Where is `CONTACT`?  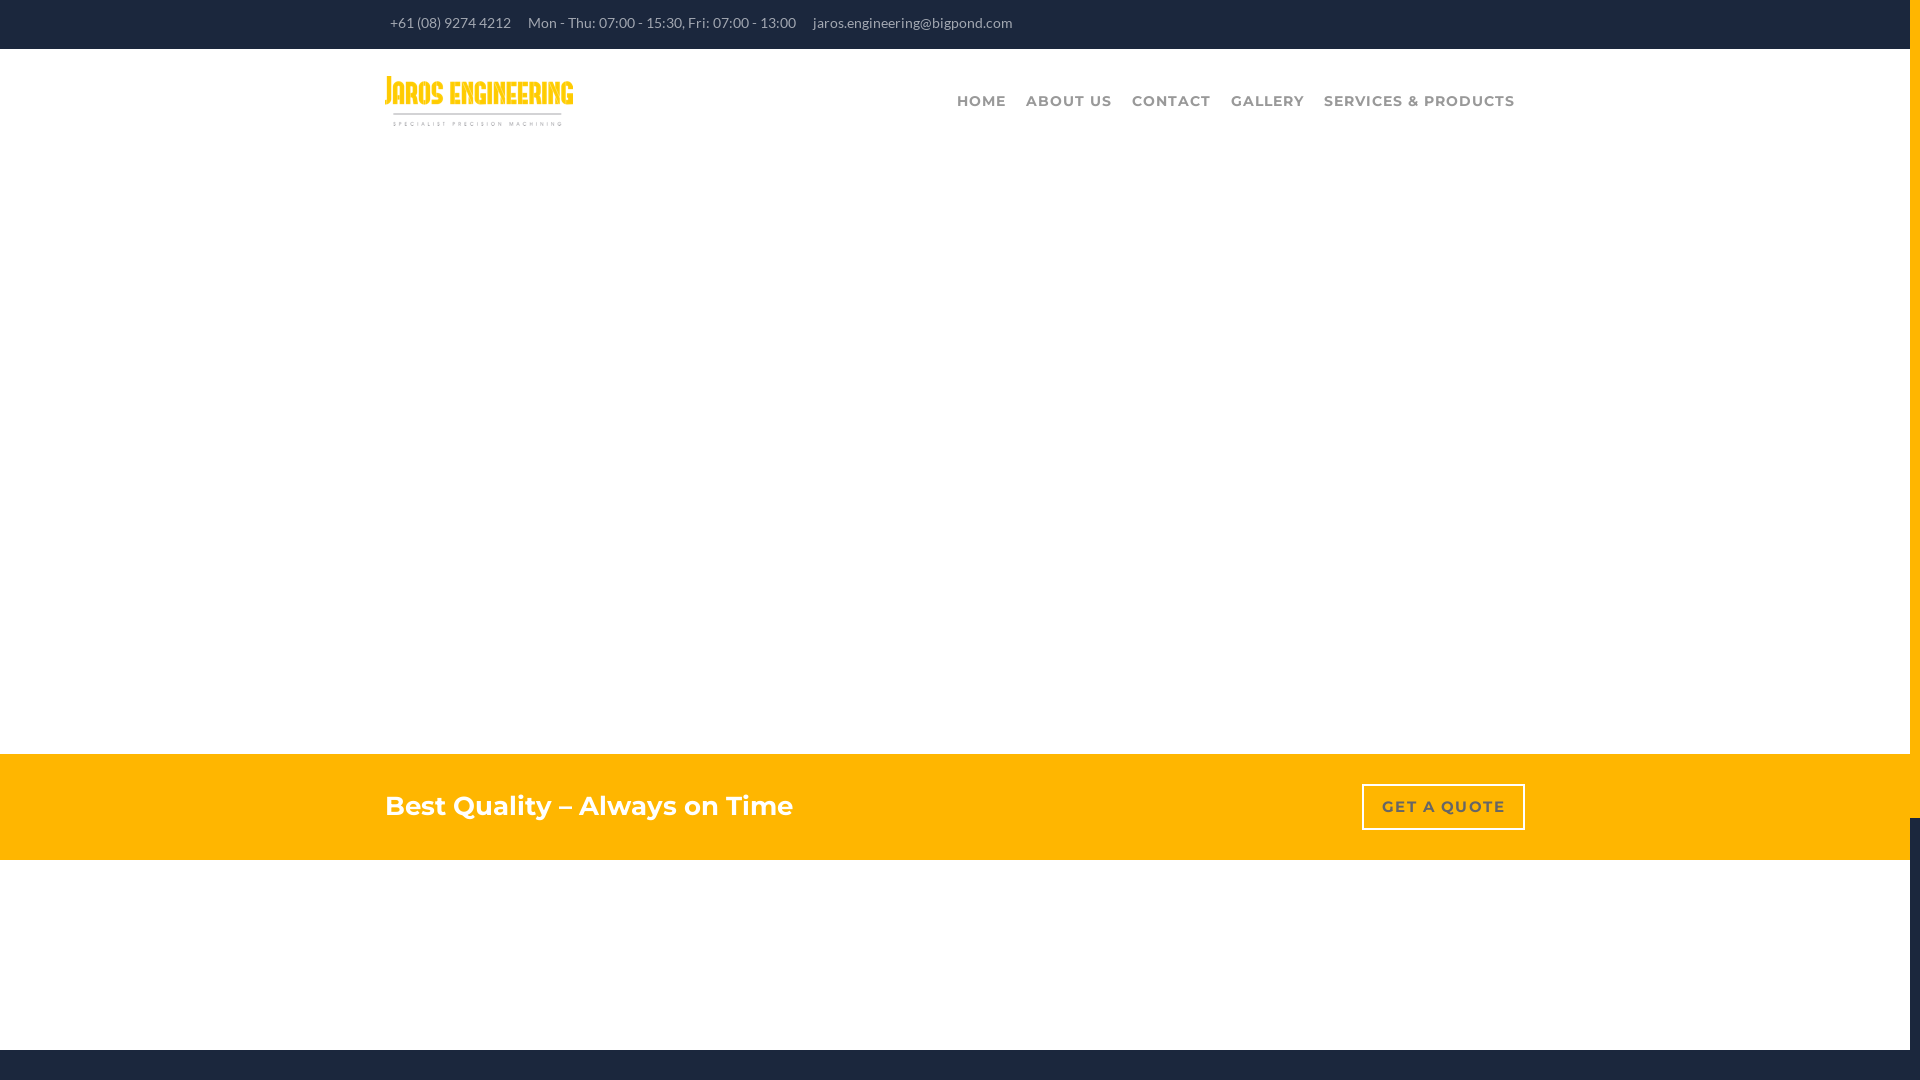 CONTACT is located at coordinates (1172, 102).